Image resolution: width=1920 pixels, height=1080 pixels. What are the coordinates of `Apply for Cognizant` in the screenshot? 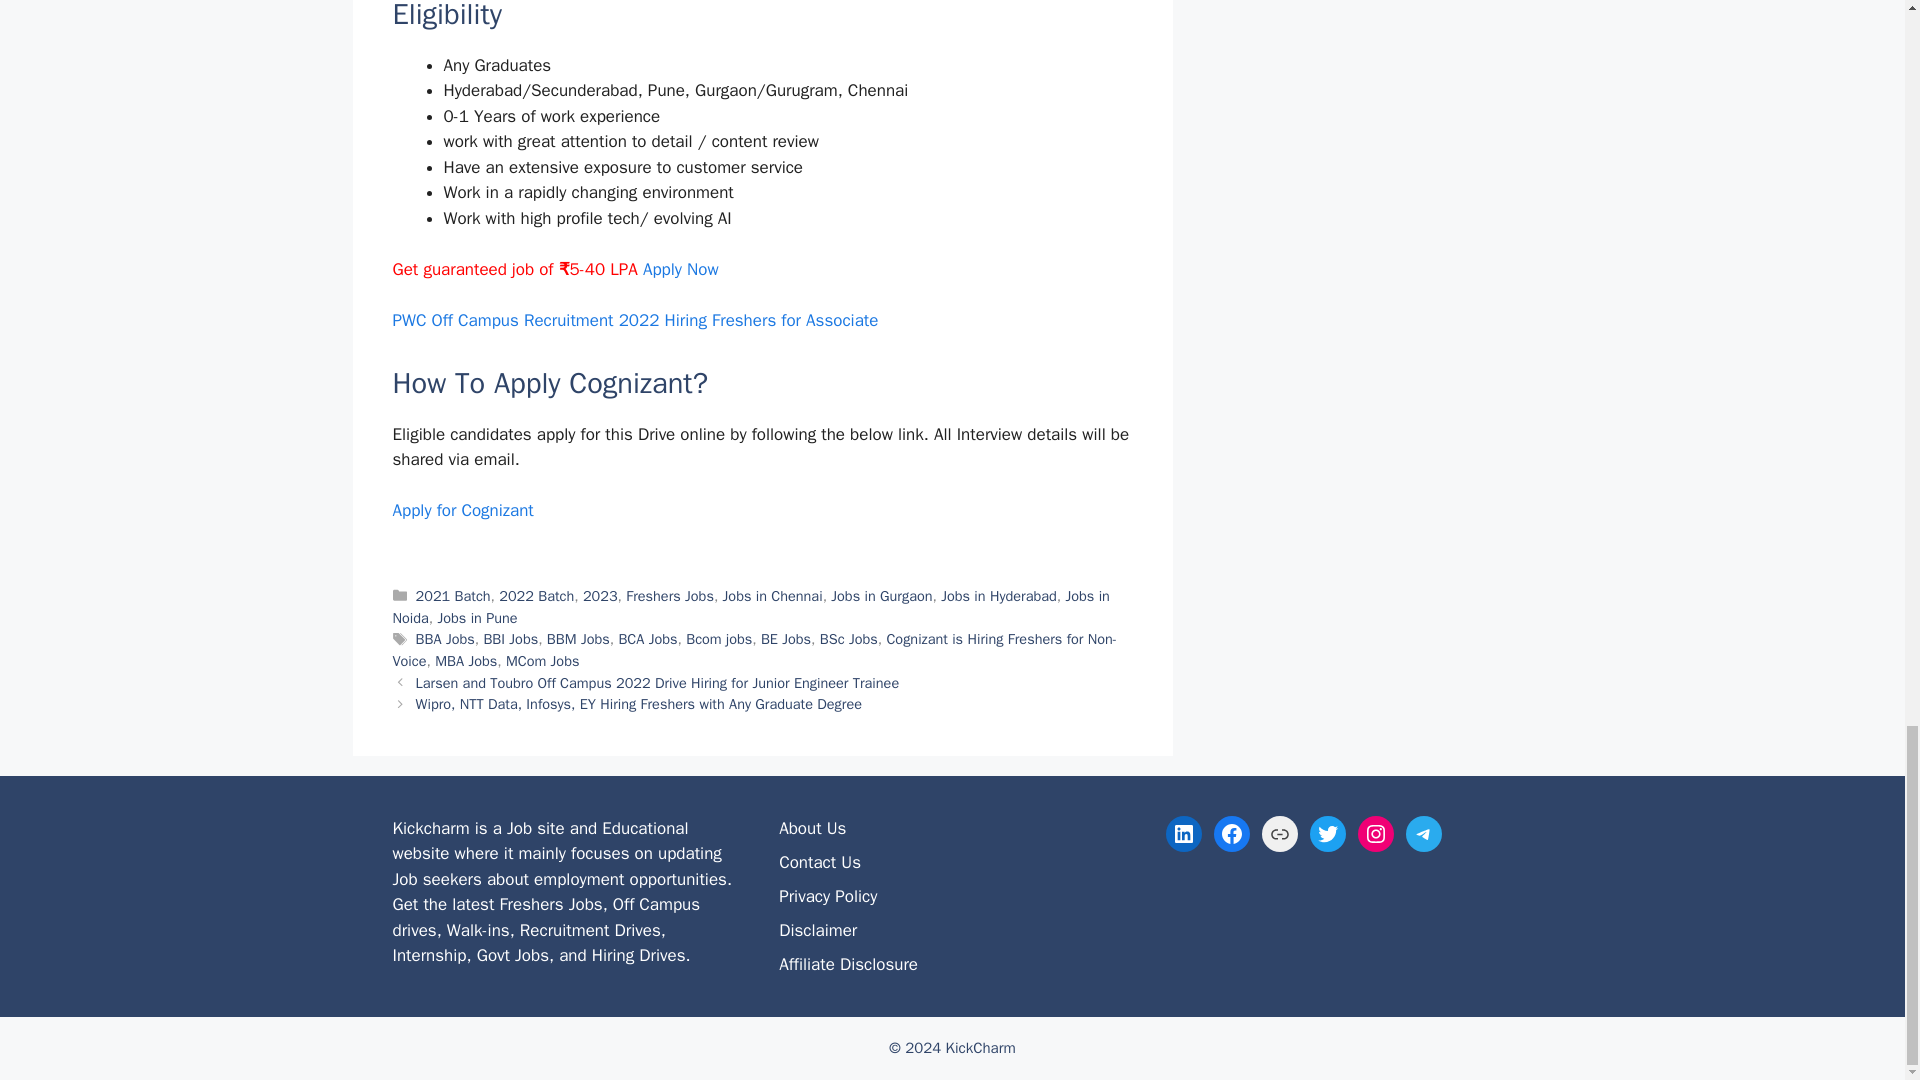 It's located at (462, 510).